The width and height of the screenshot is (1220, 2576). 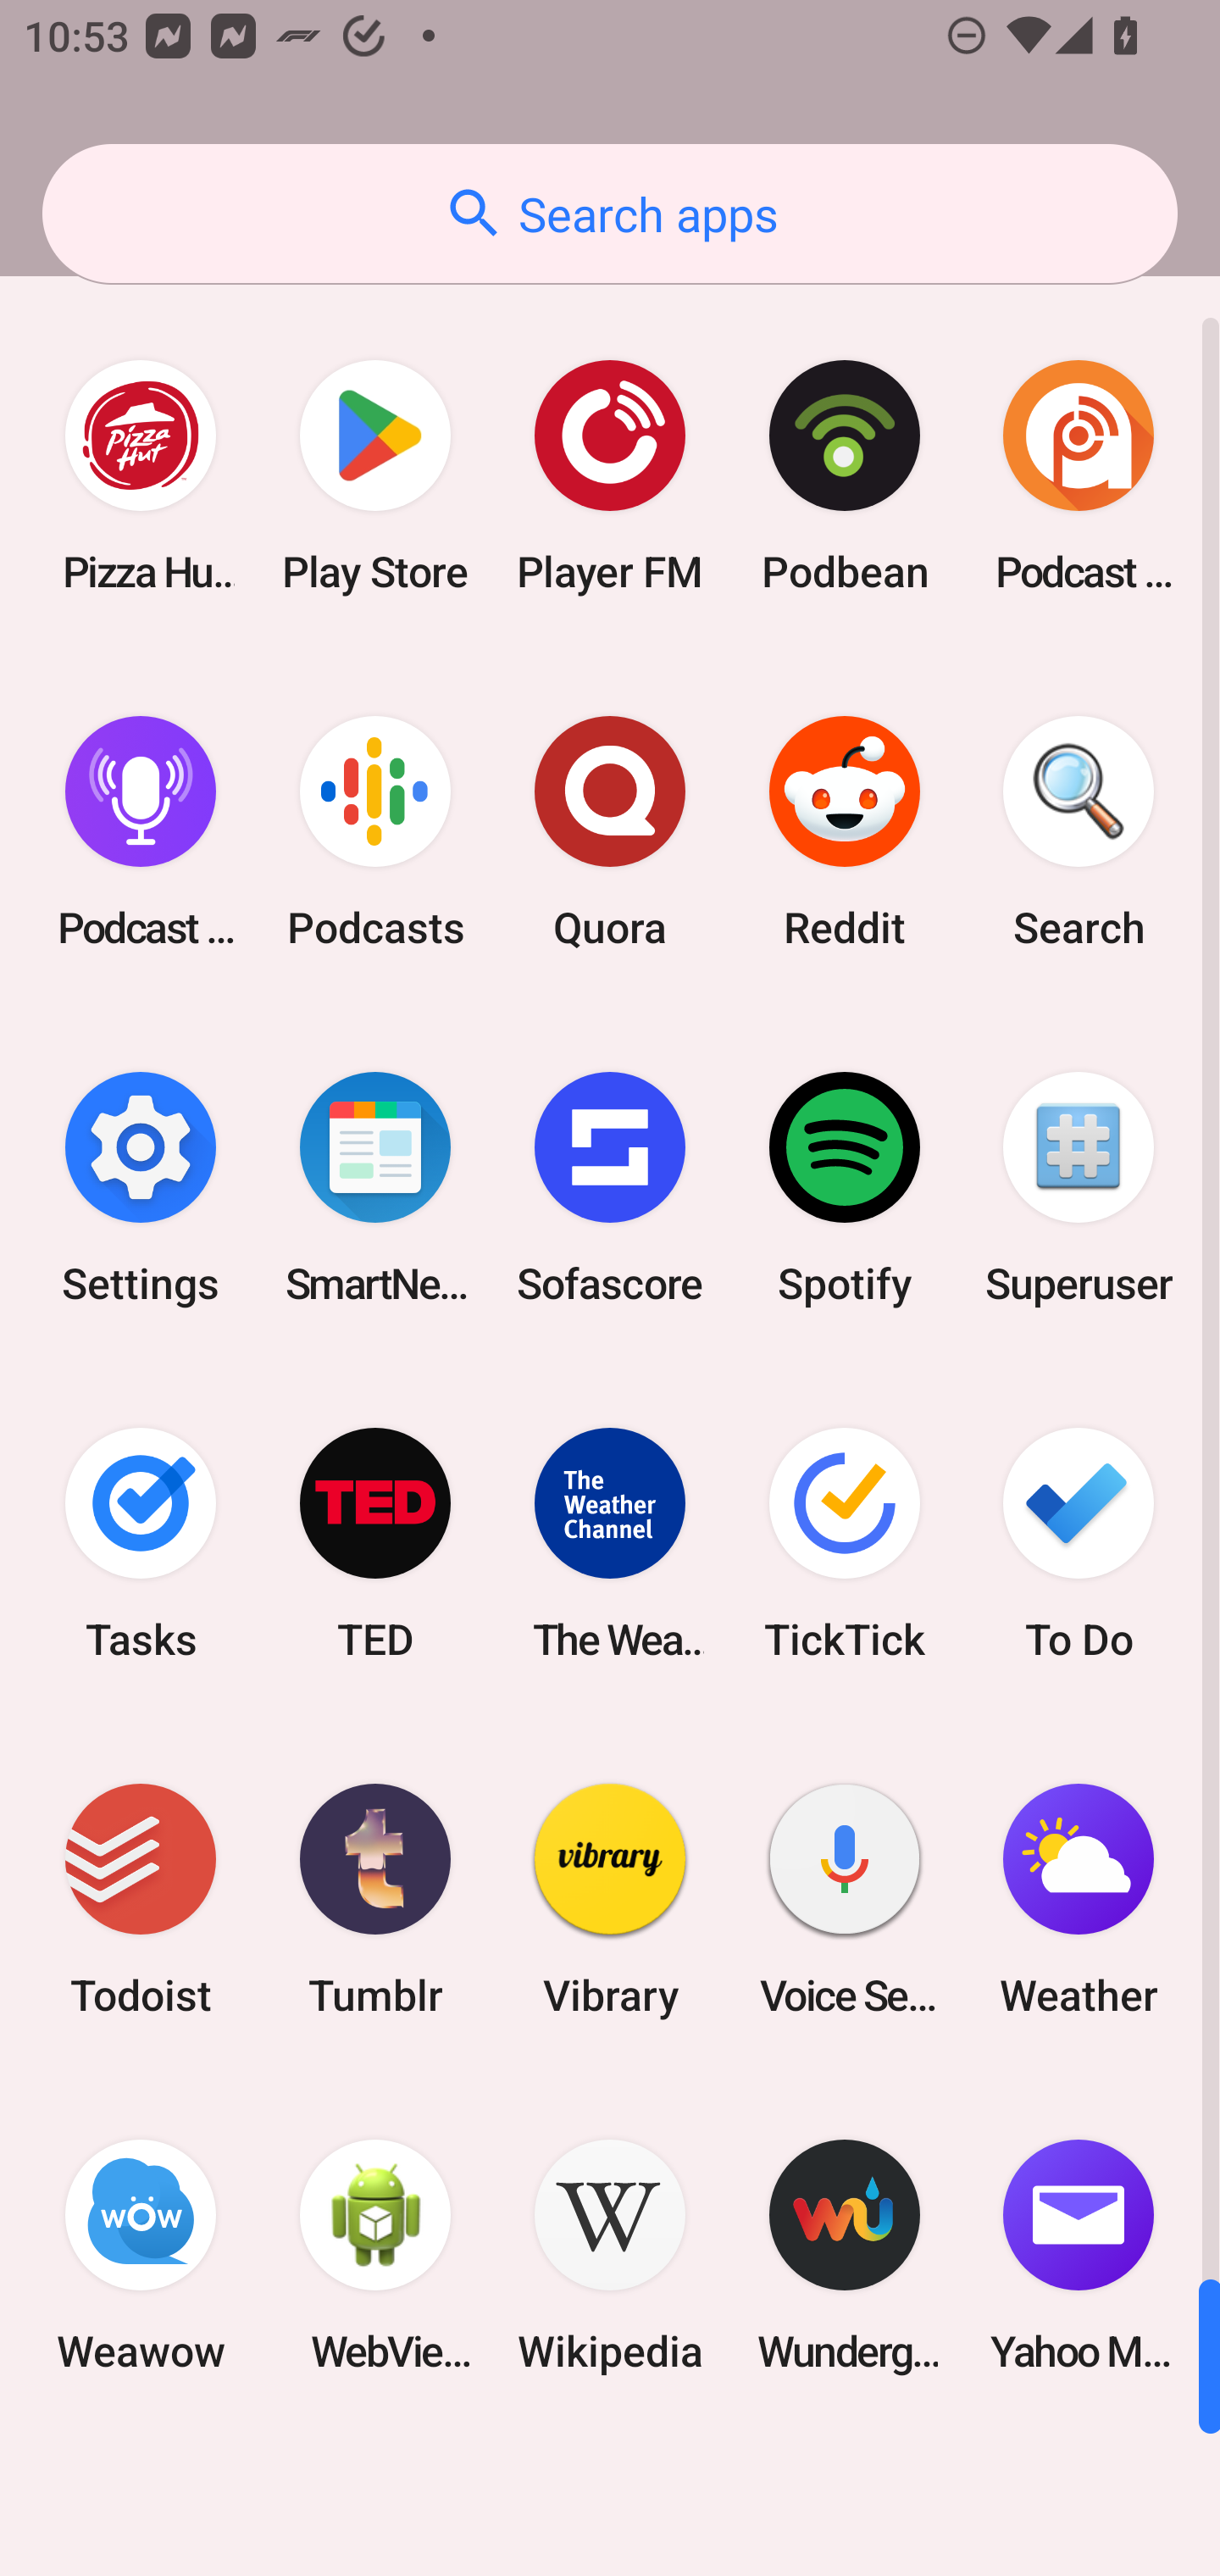 What do you see at coordinates (844, 832) in the screenshot?
I see `Reddit` at bounding box center [844, 832].